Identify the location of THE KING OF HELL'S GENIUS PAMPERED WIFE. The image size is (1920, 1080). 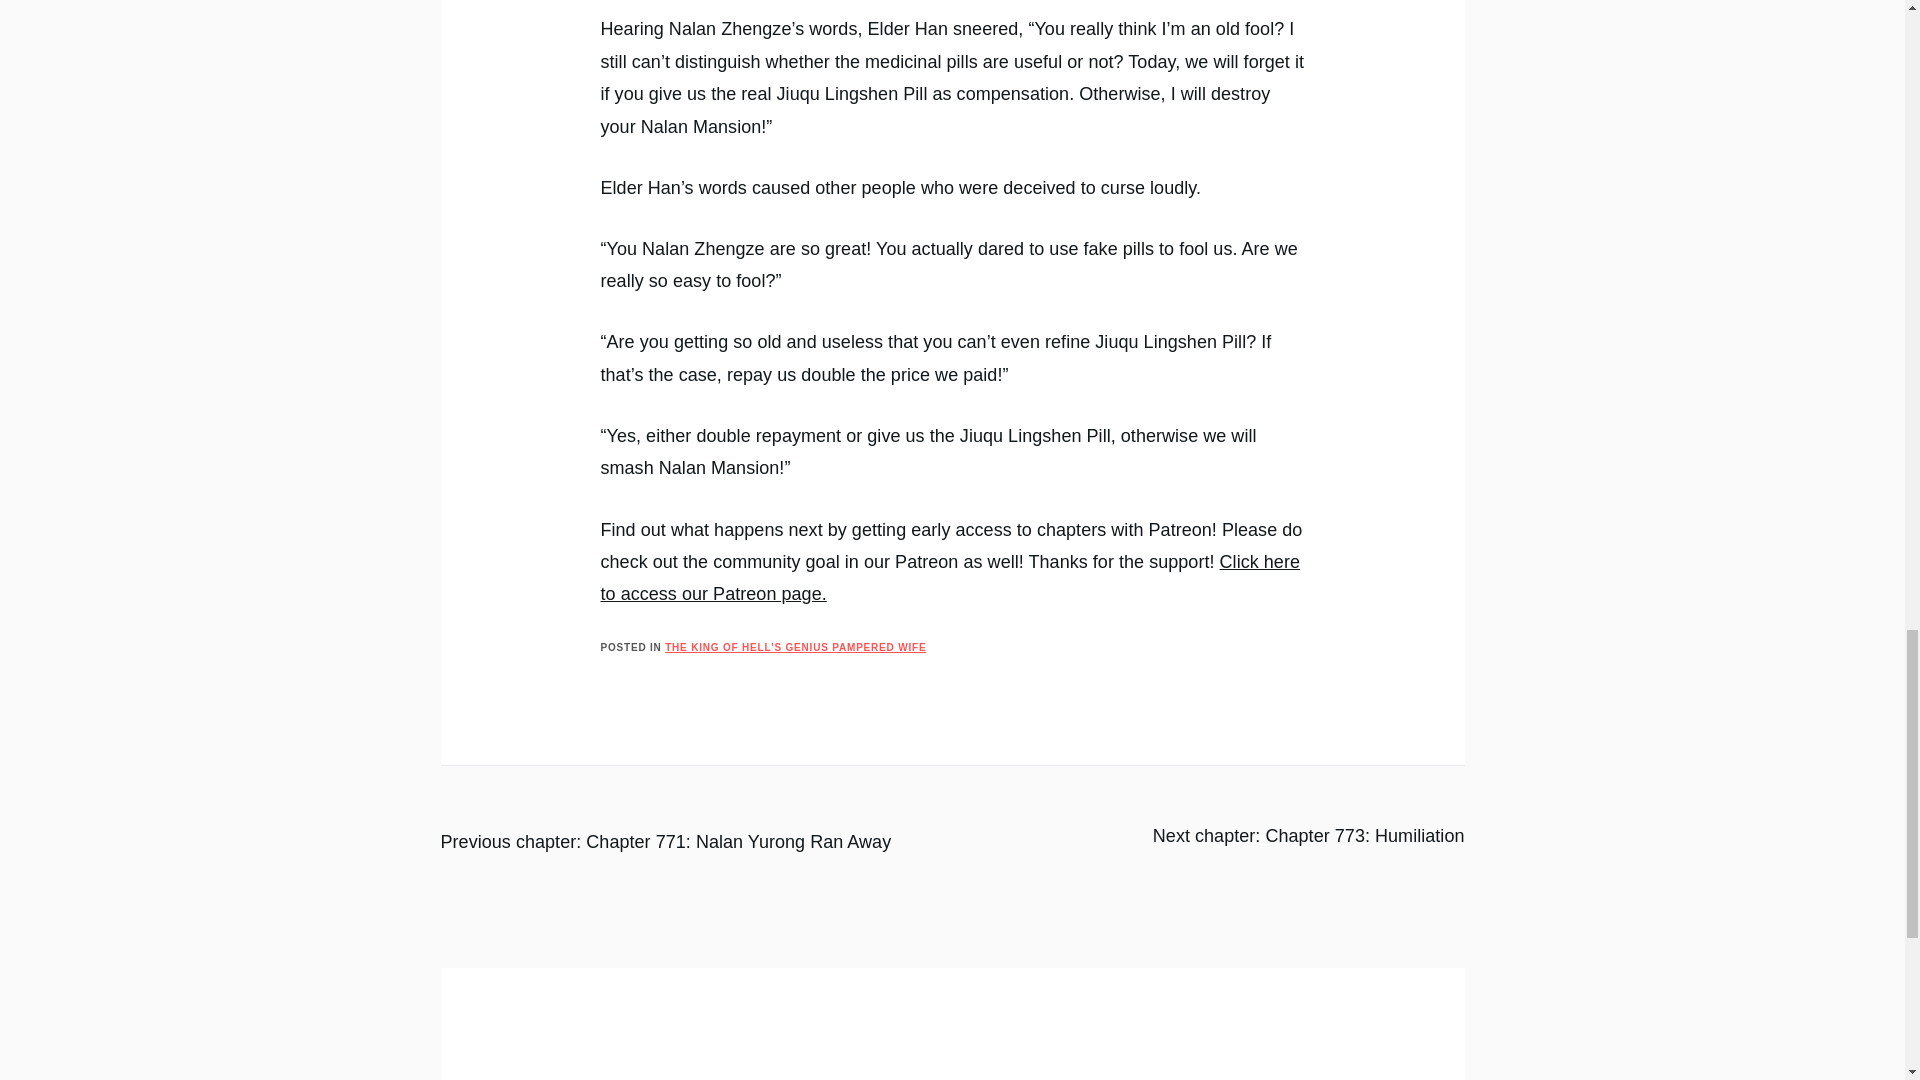
(794, 647).